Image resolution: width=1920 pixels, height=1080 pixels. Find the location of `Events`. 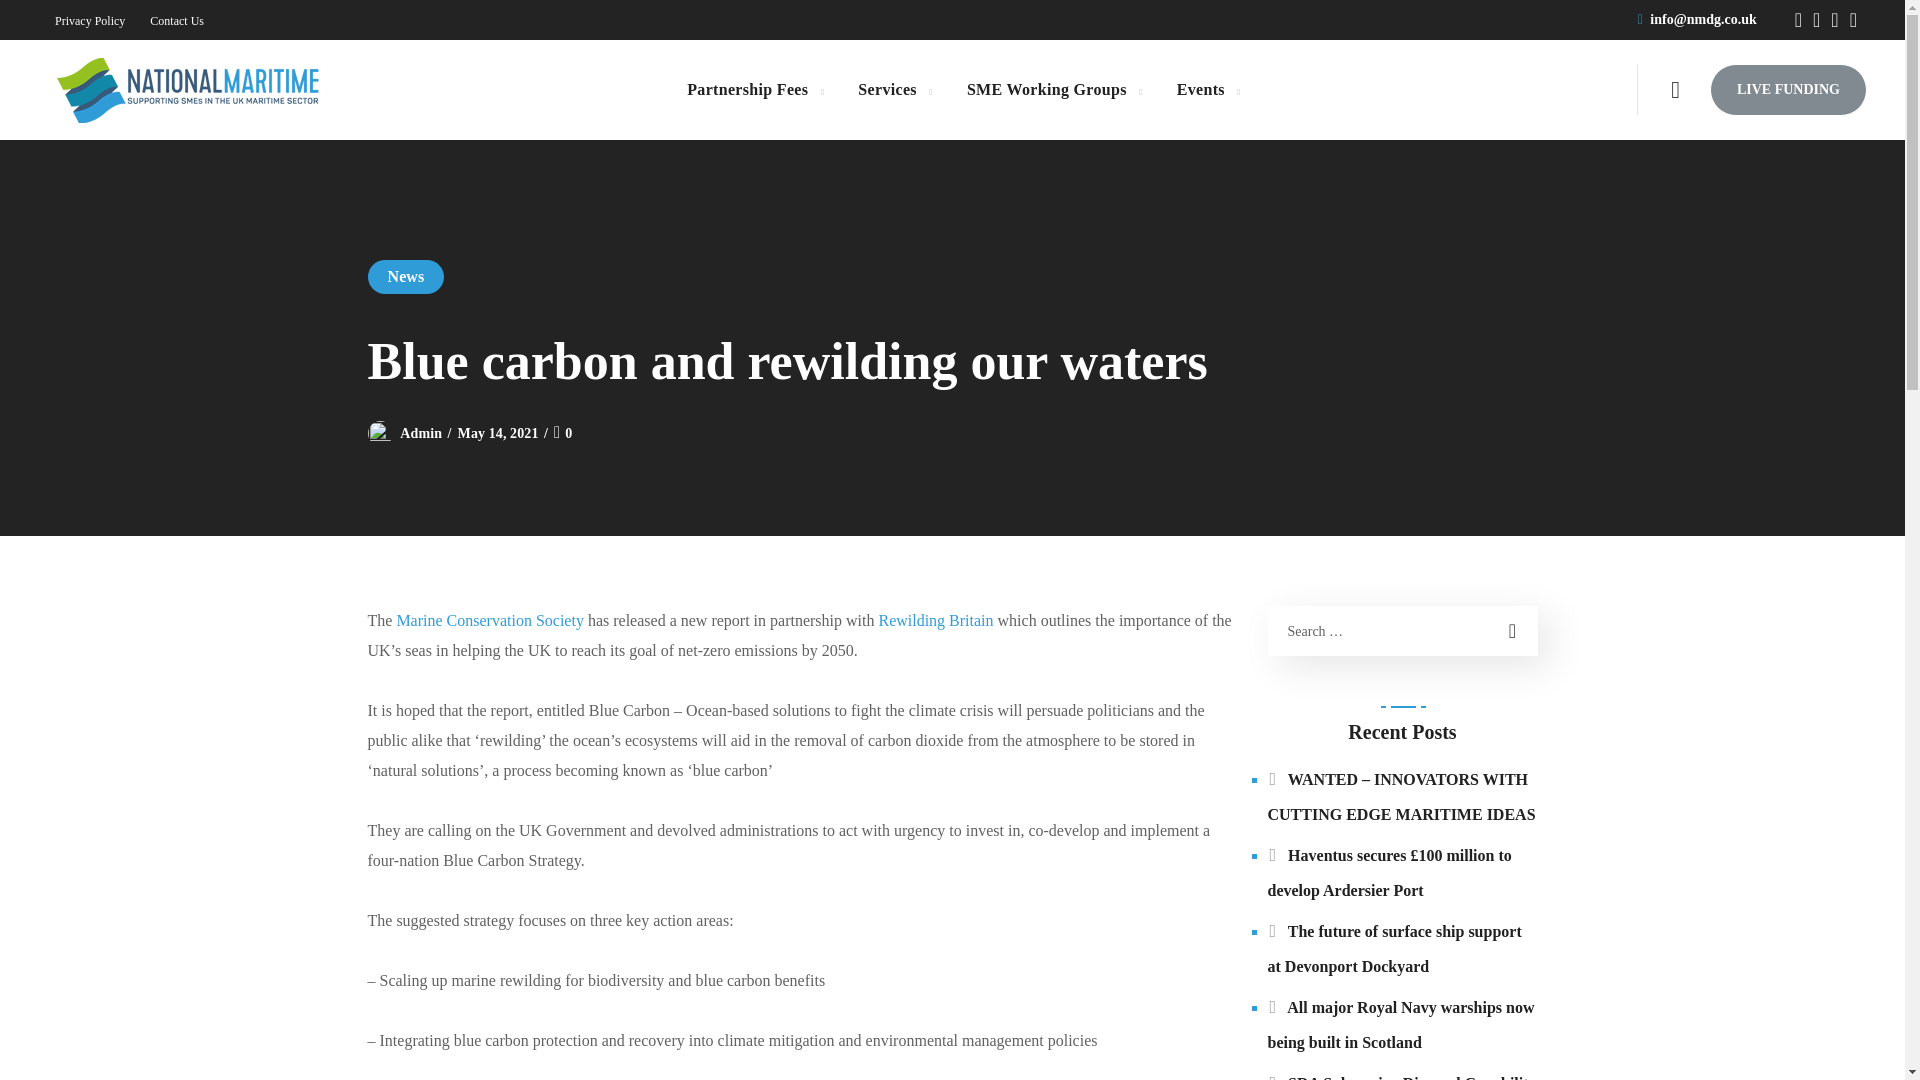

Events is located at coordinates (1208, 90).